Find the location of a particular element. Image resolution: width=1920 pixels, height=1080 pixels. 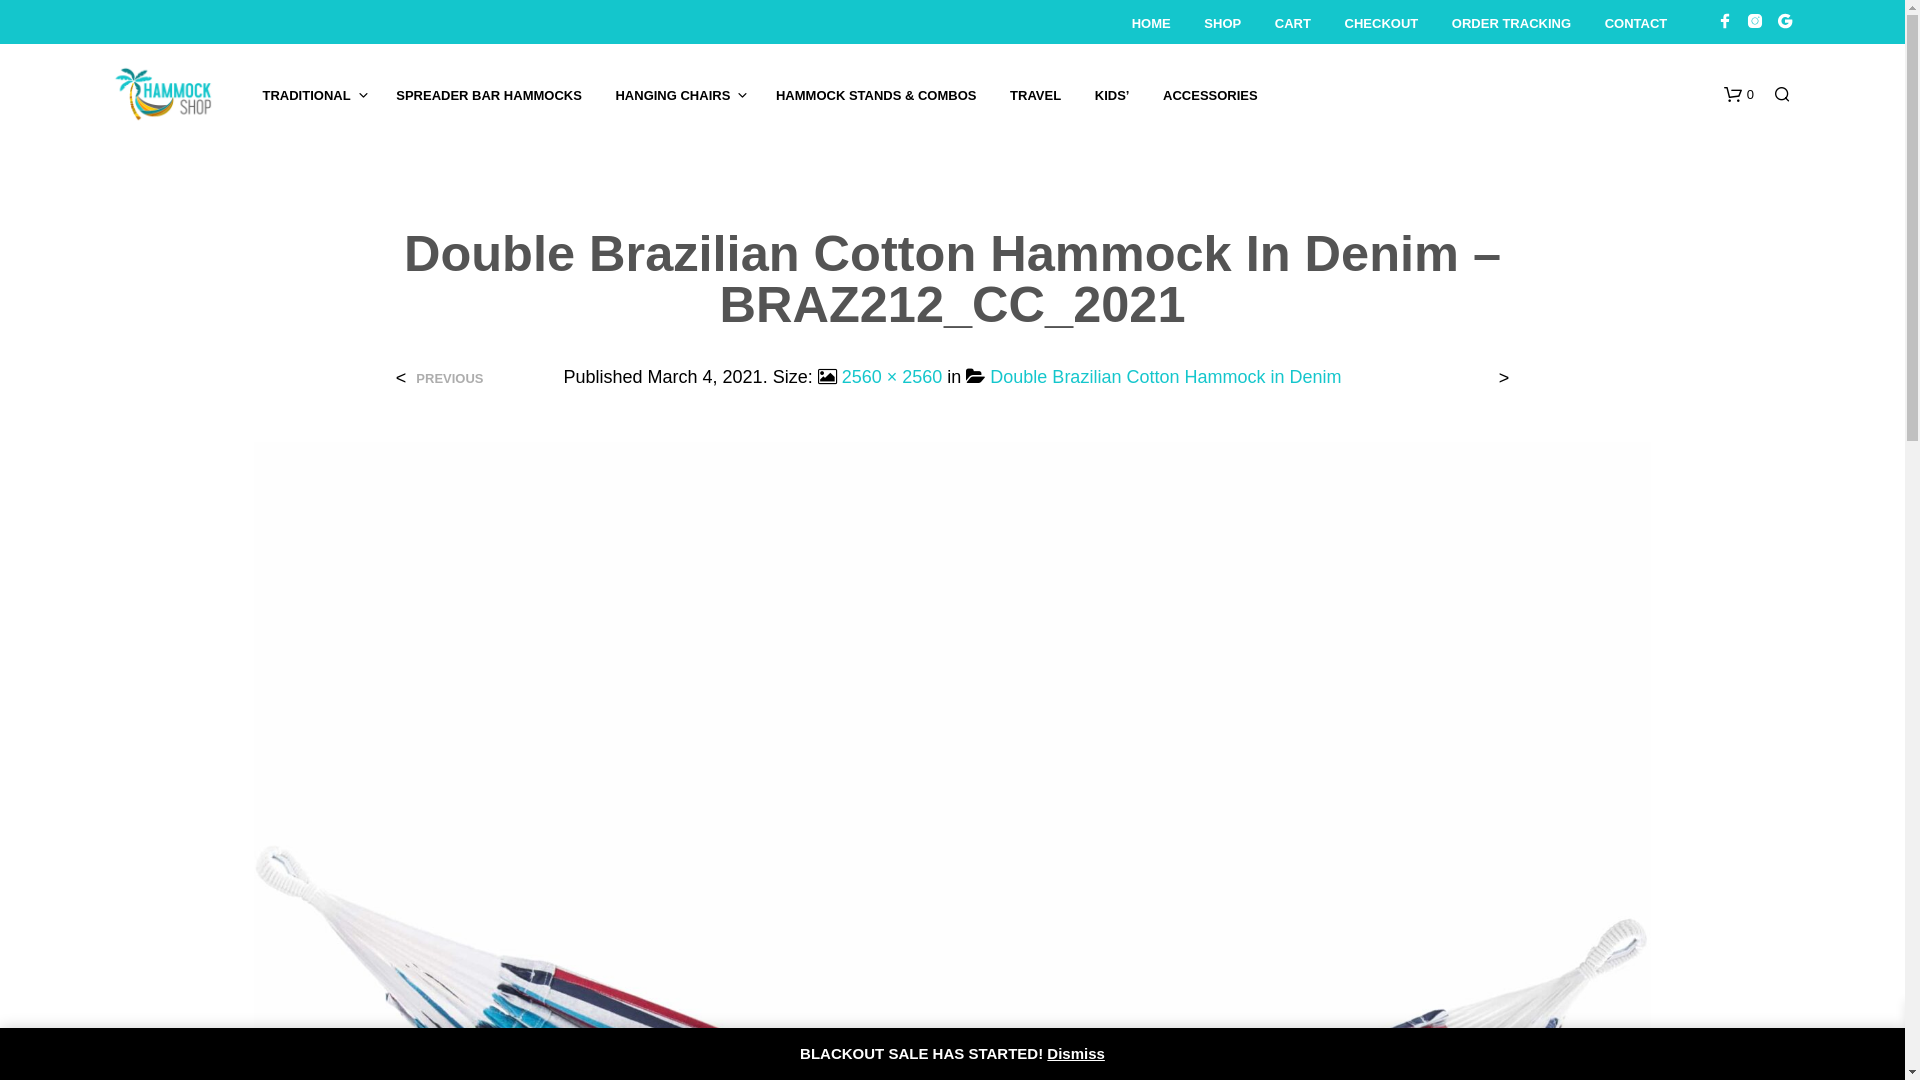

CONTACT is located at coordinates (1636, 24).